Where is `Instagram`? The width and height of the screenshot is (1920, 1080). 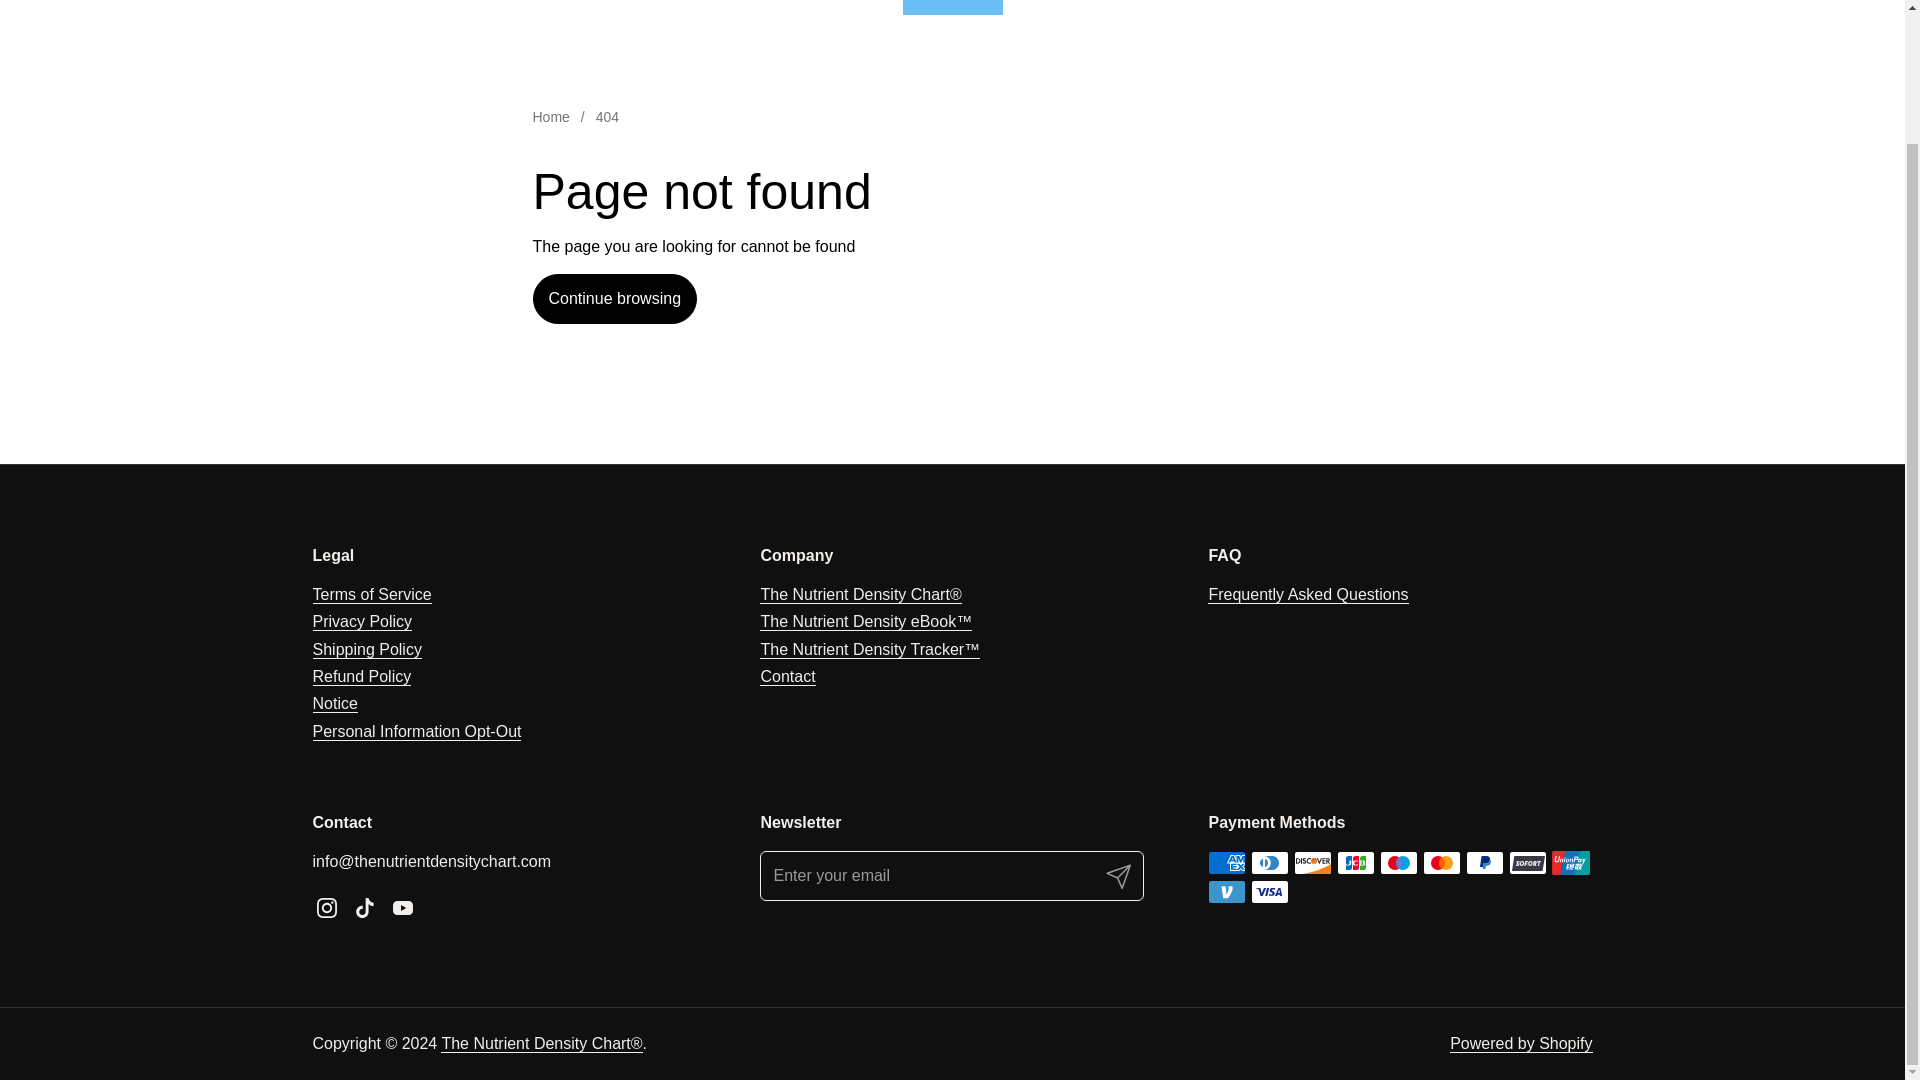
Instagram is located at coordinates (326, 907).